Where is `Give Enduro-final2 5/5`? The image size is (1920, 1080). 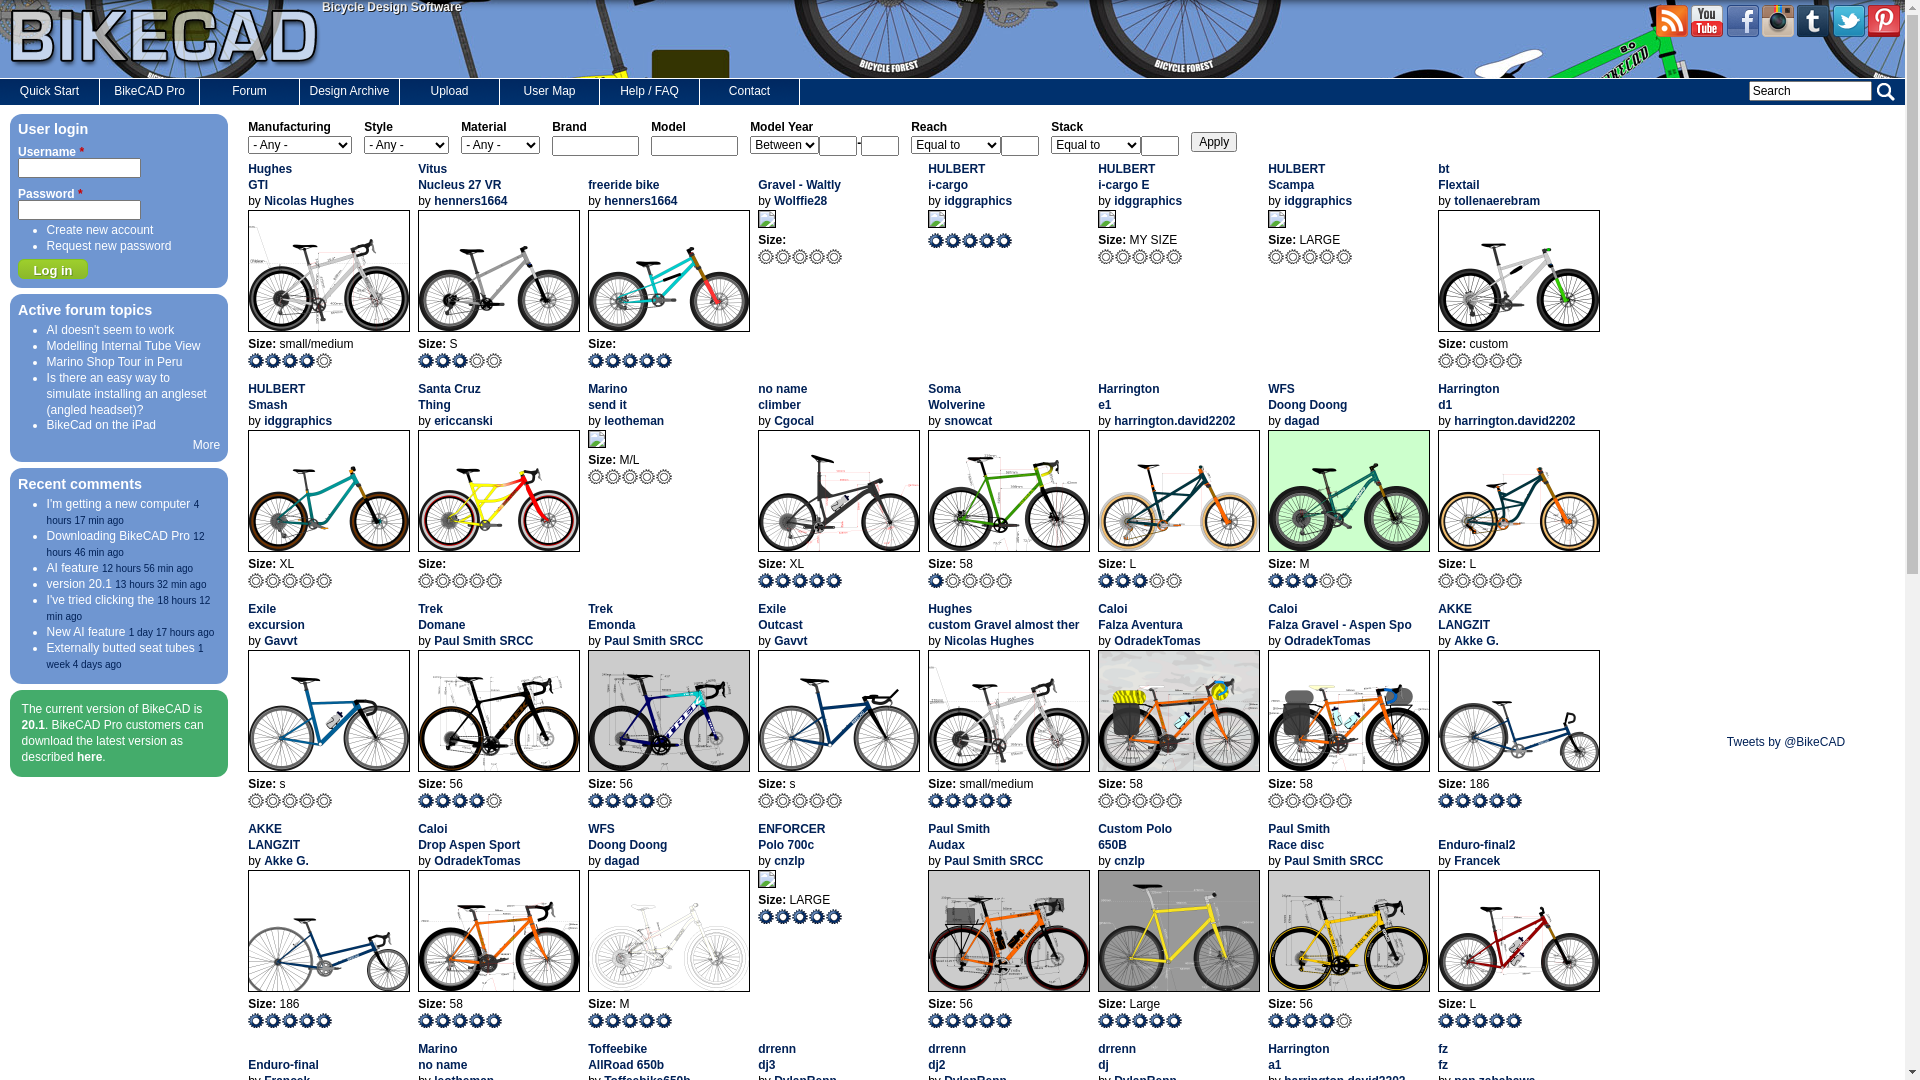
Give Enduro-final2 5/5 is located at coordinates (1514, 1020).